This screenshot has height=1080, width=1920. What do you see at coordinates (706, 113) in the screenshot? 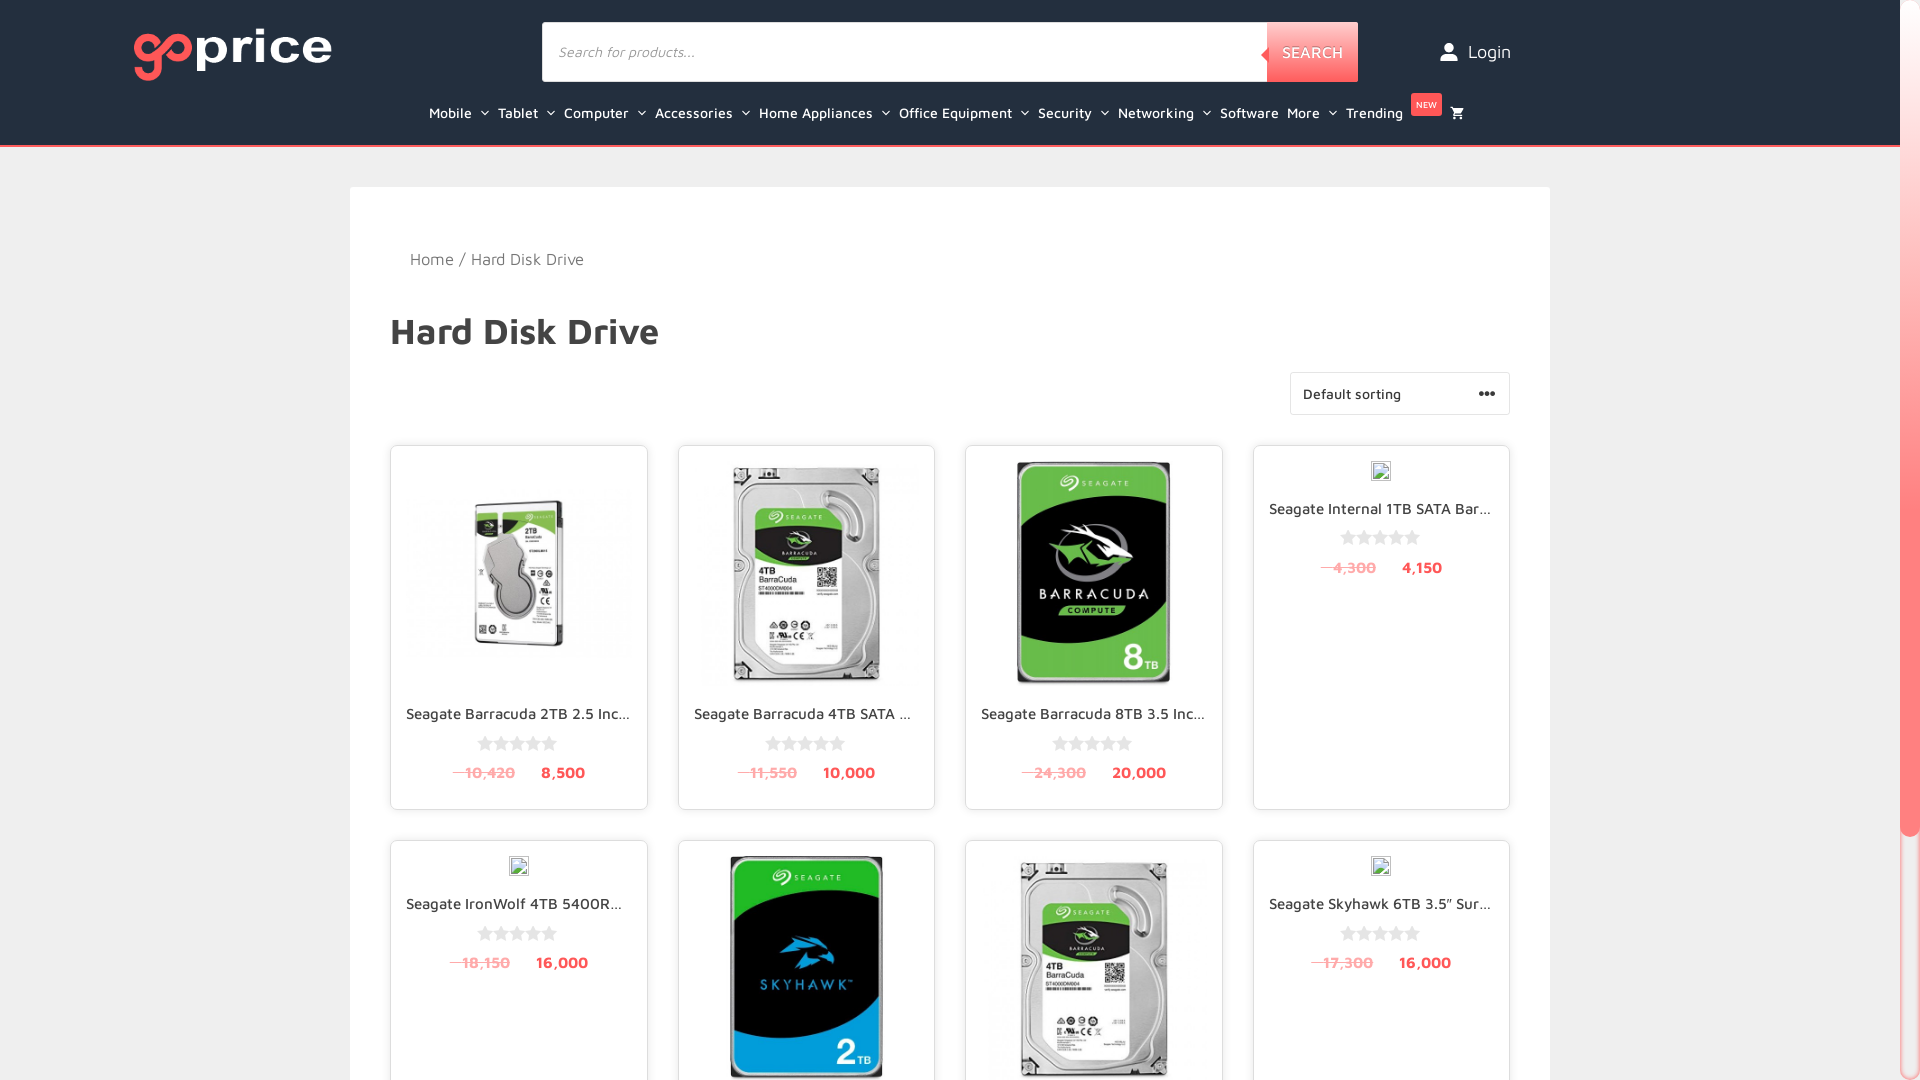
I see `Accessories` at bounding box center [706, 113].